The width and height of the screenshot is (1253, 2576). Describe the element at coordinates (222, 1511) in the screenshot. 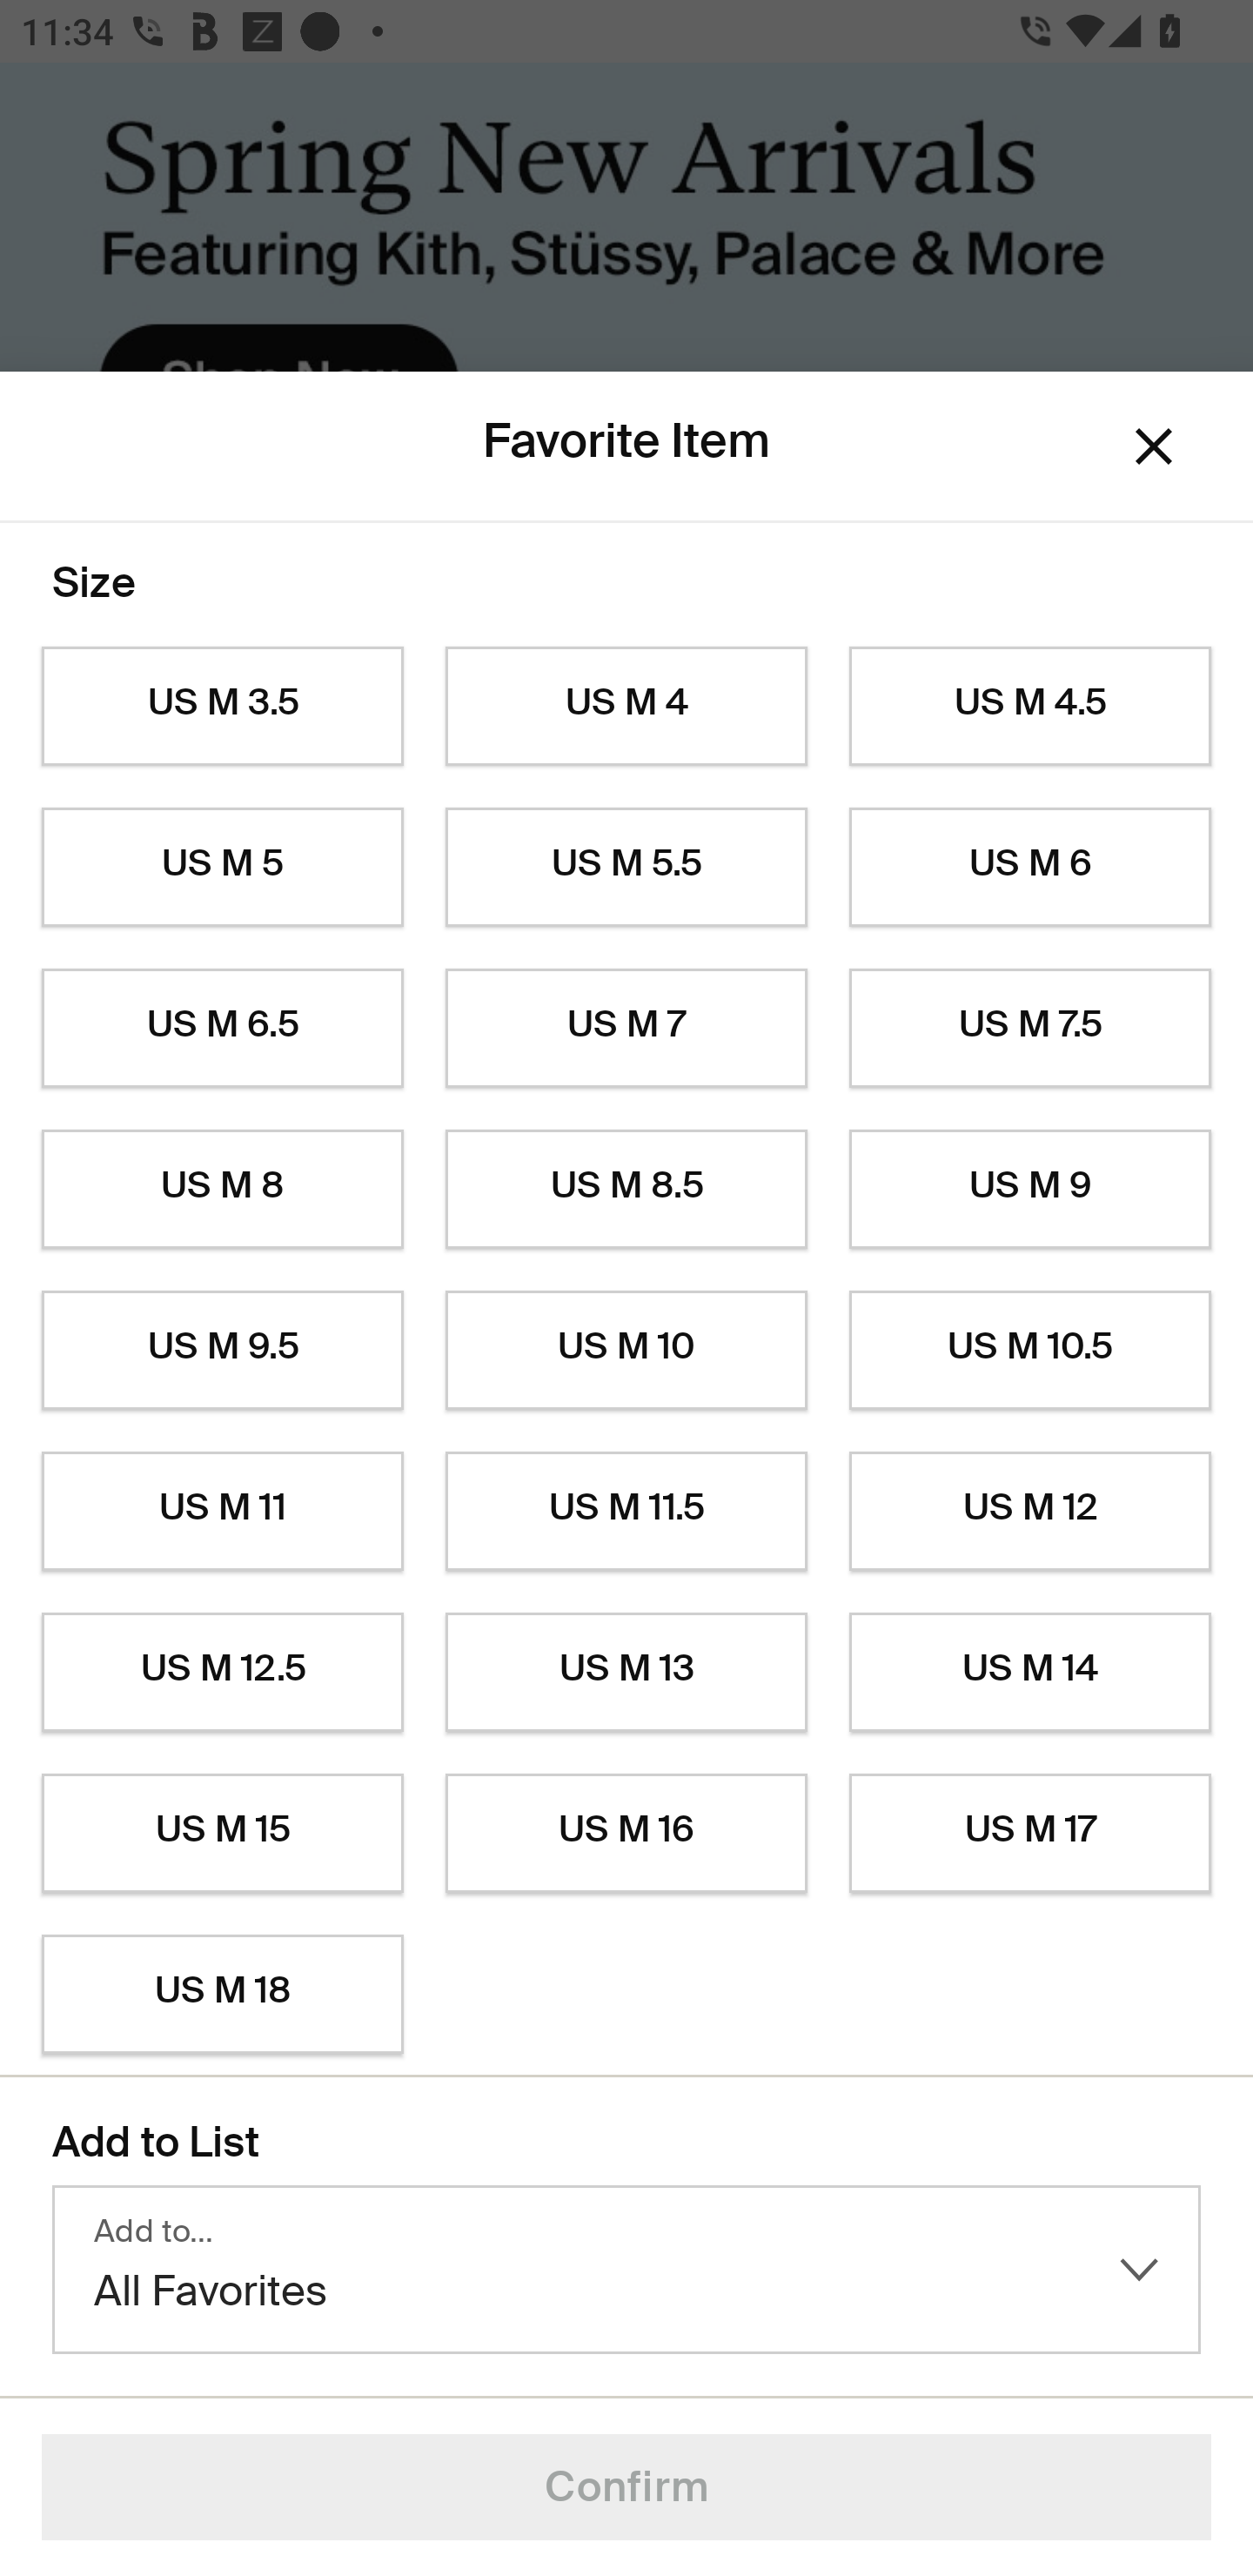

I see `US M 11` at that location.